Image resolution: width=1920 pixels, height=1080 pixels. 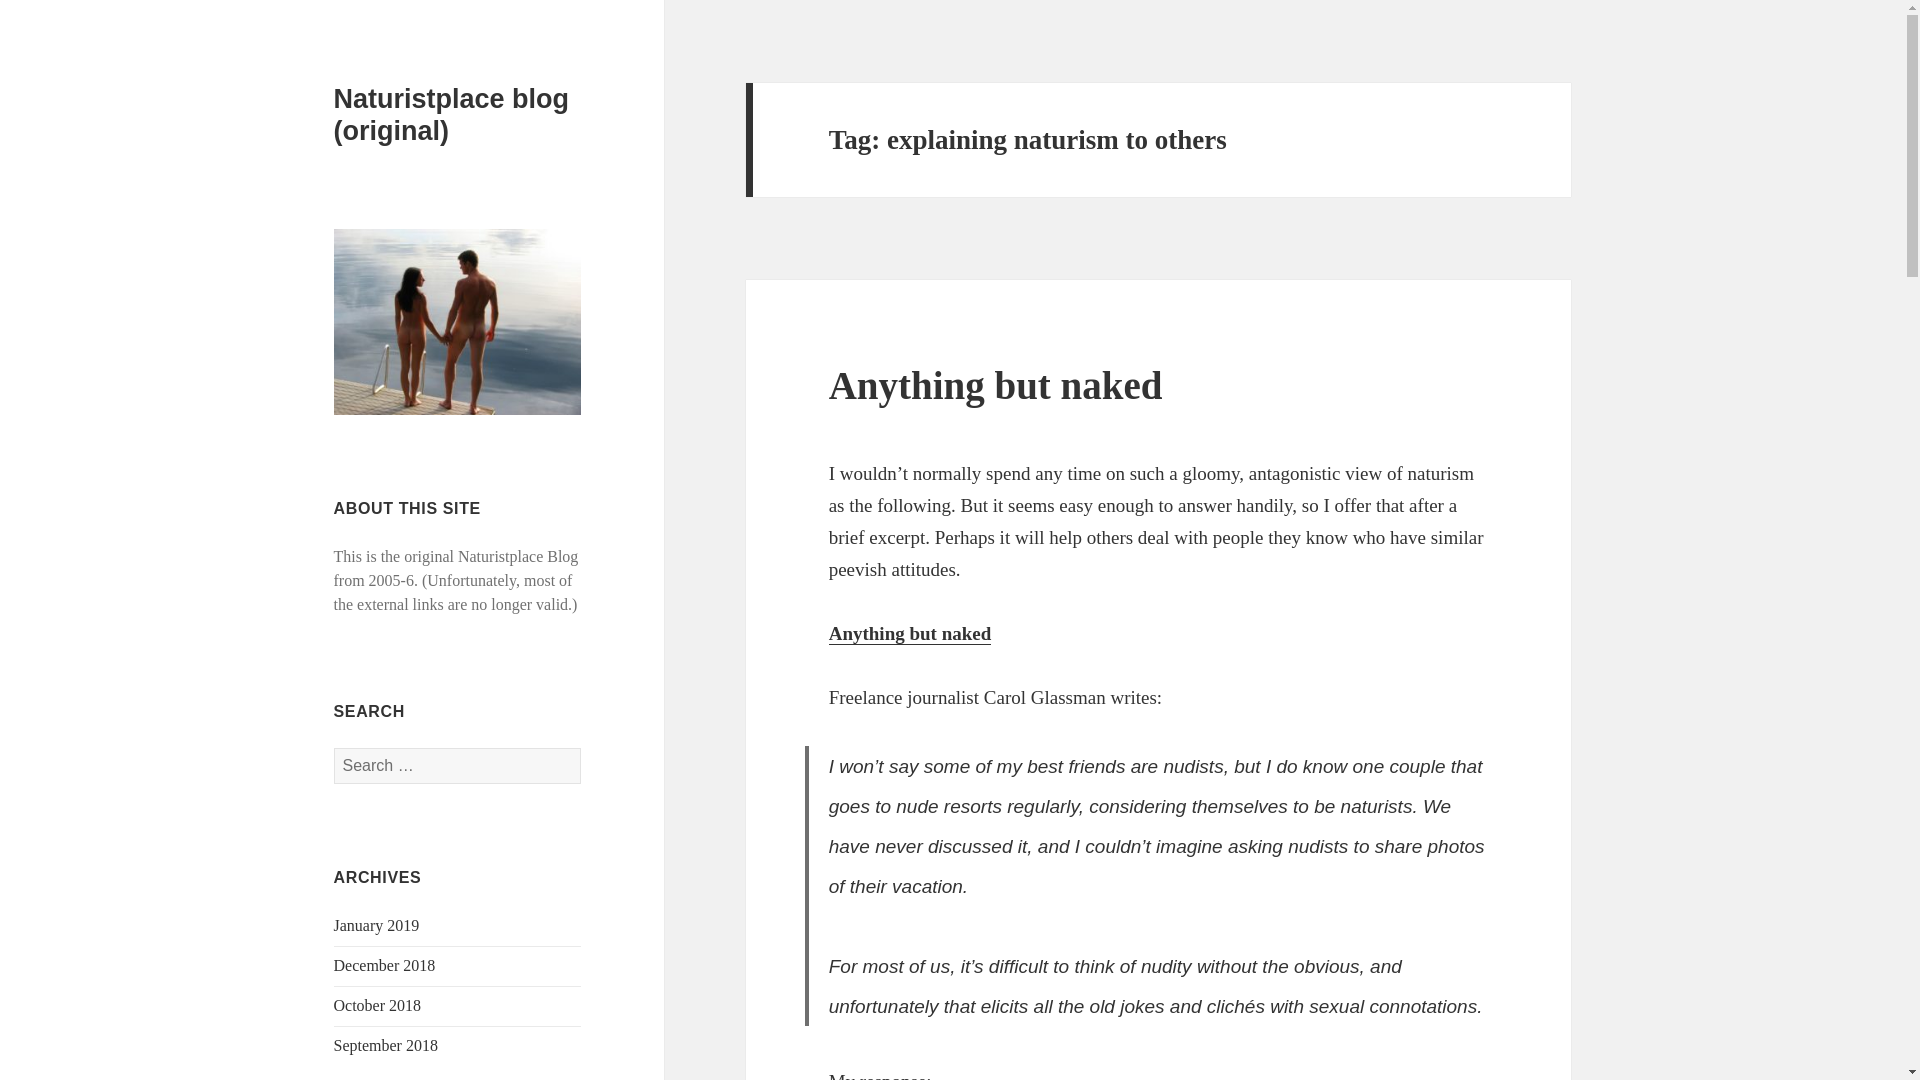 I want to click on October 2018, so click(x=378, y=1005).